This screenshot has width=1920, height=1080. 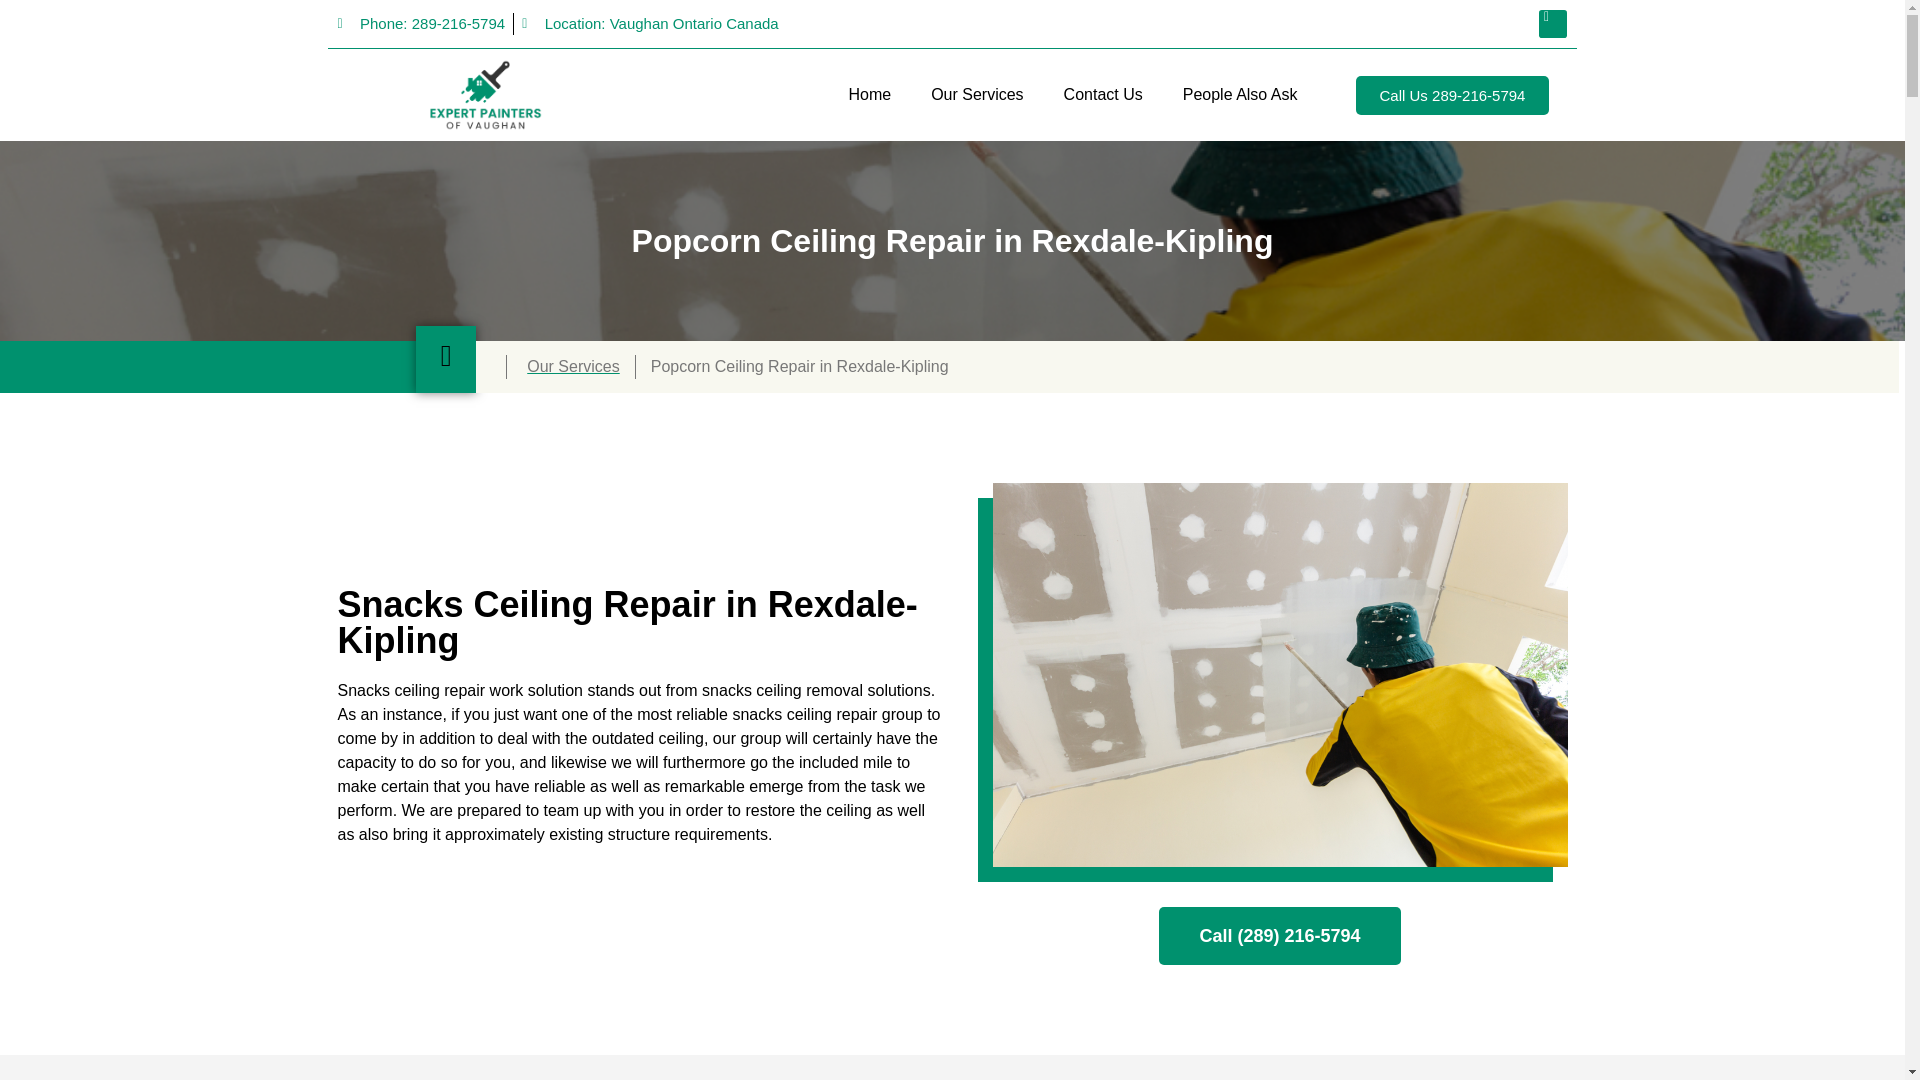 I want to click on Phone: 289-216-5794, so click(x=422, y=24).